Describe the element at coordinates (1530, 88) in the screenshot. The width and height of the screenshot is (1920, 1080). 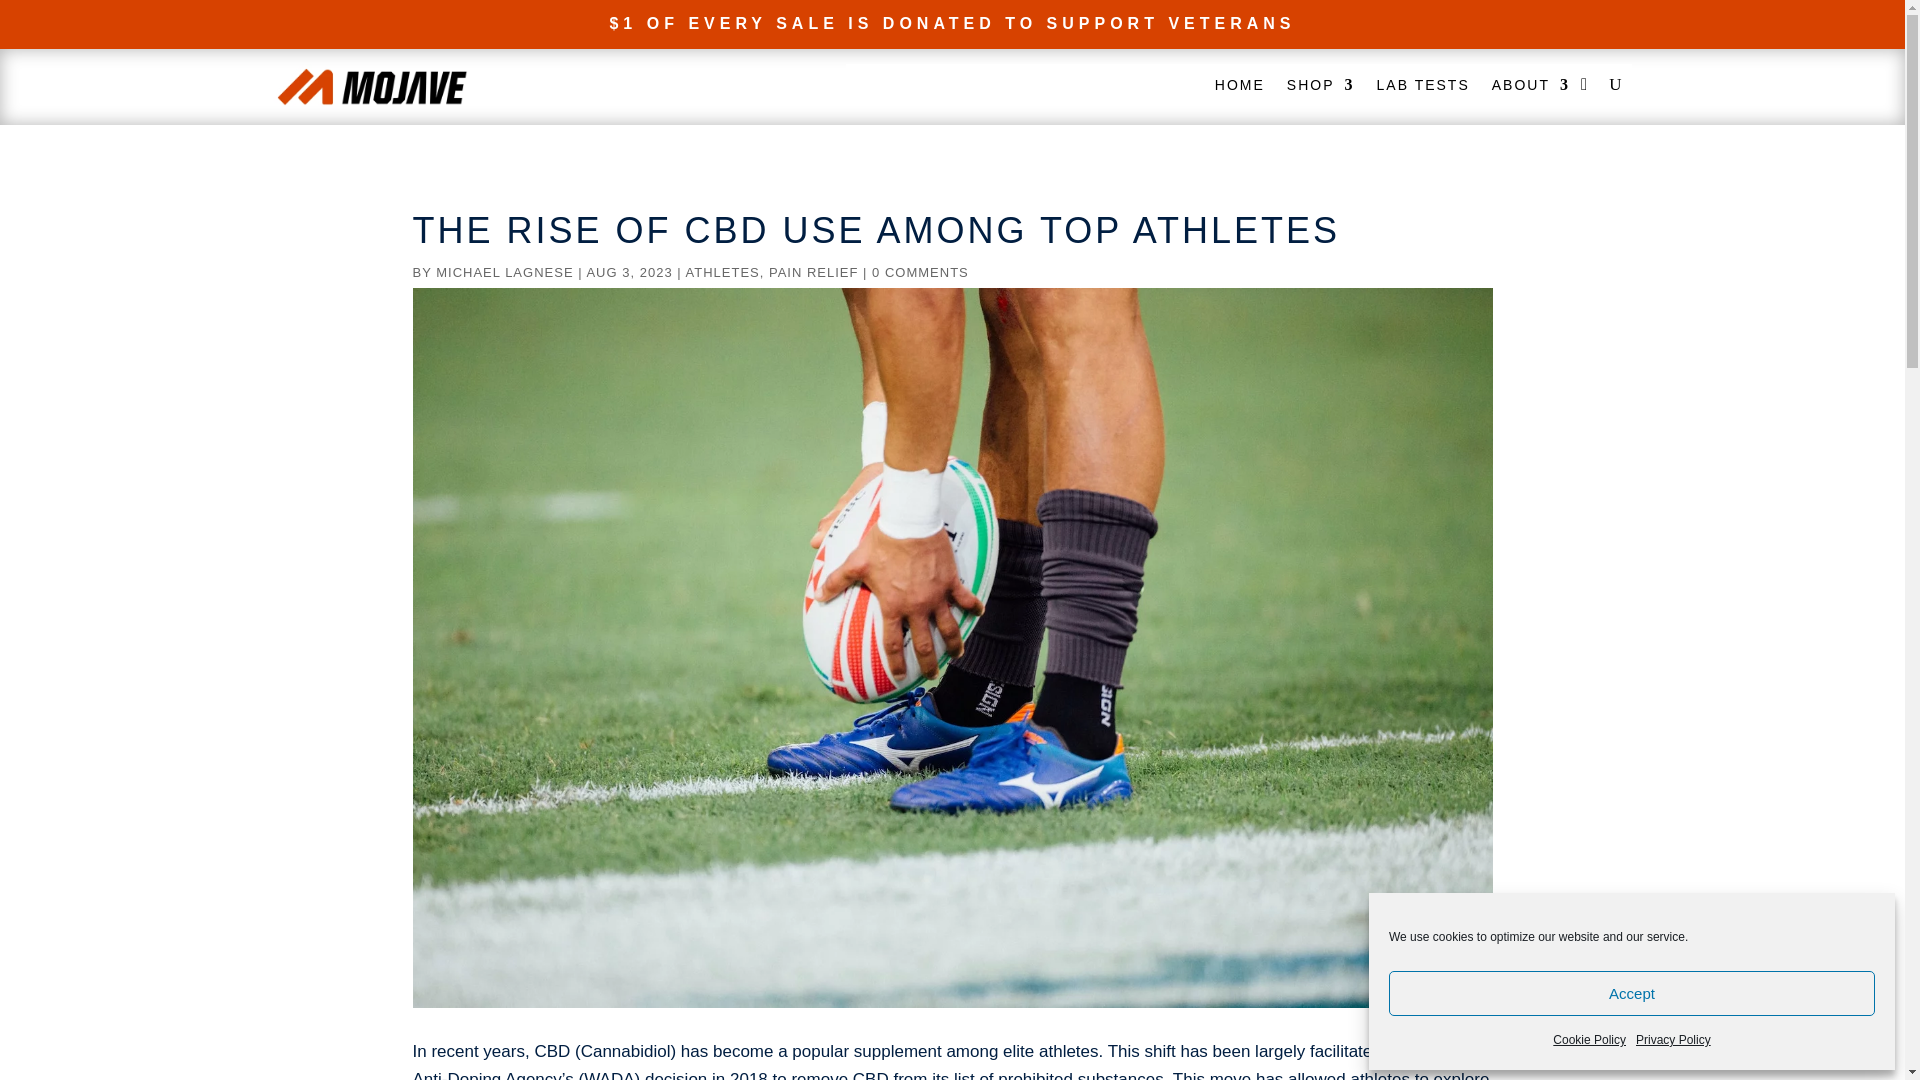
I see `ABOUT` at that location.